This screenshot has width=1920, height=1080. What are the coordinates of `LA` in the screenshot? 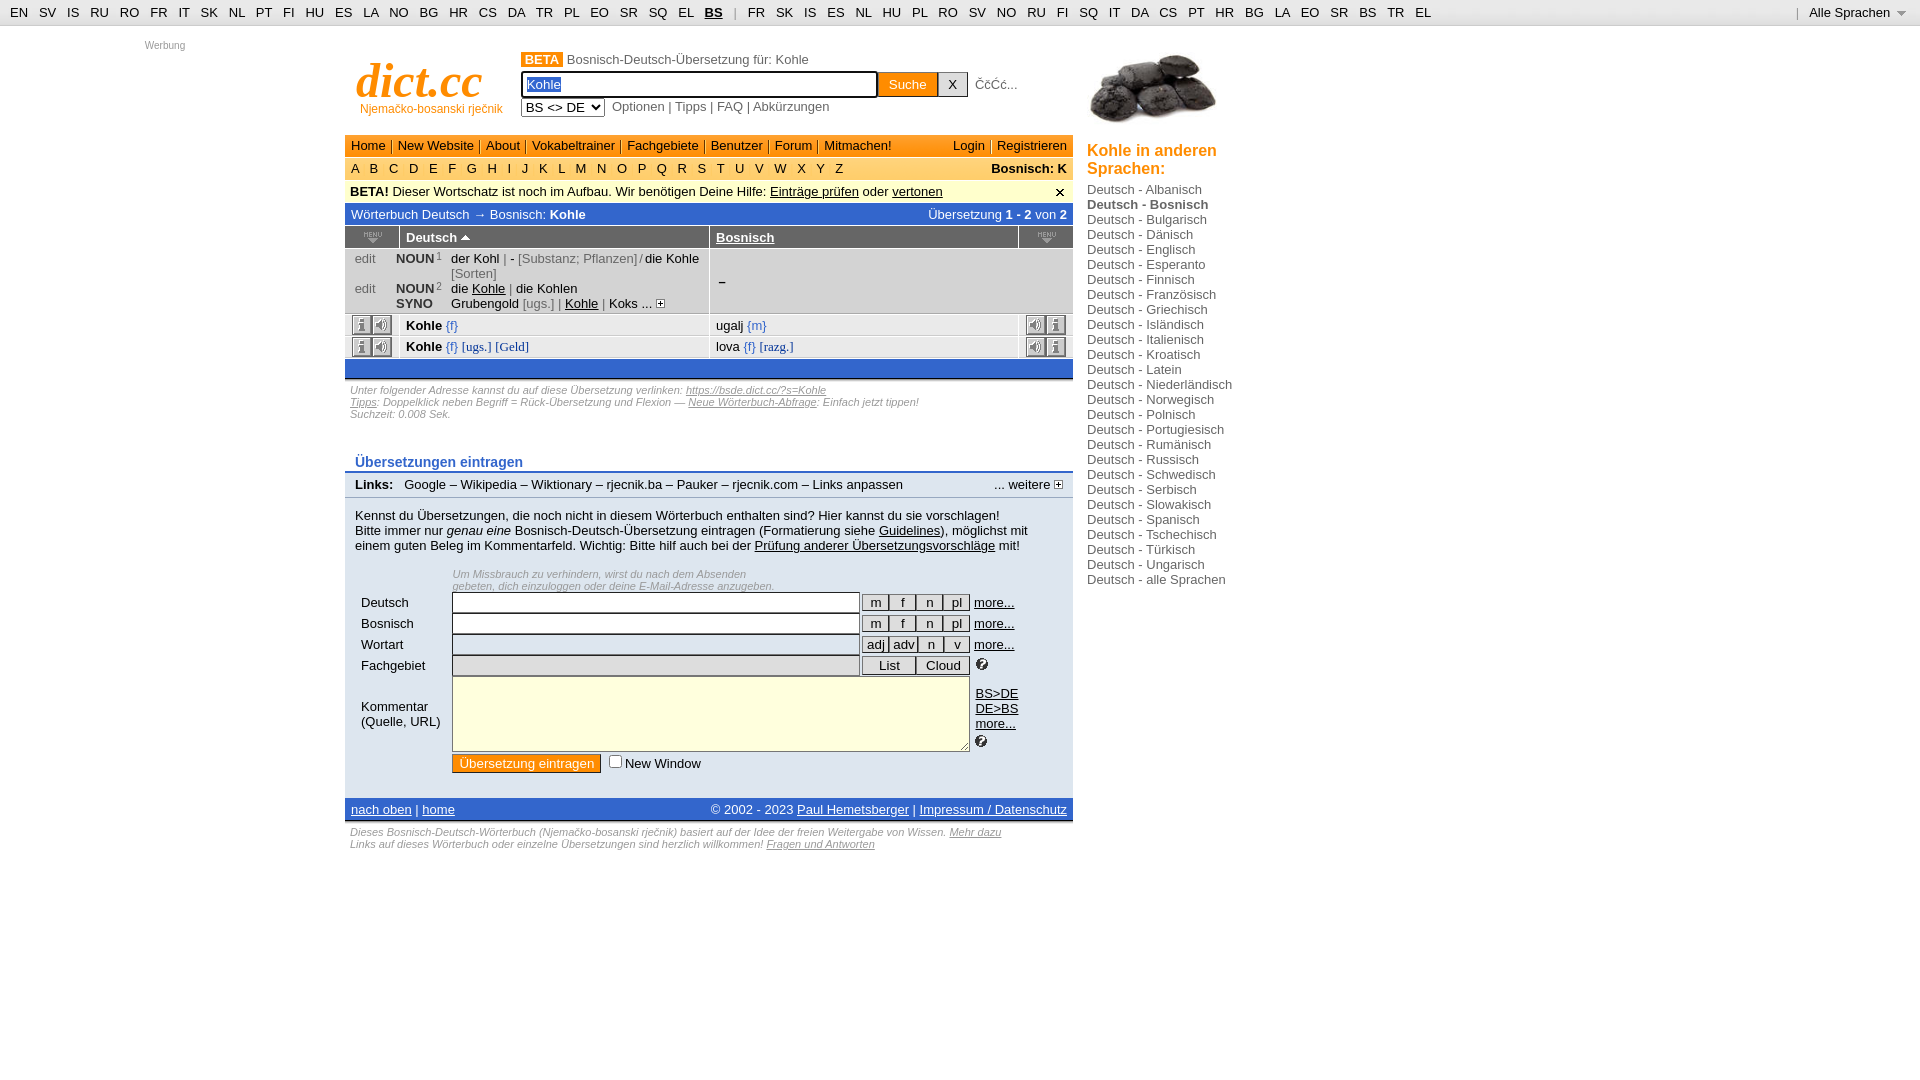 It's located at (1282, 12).